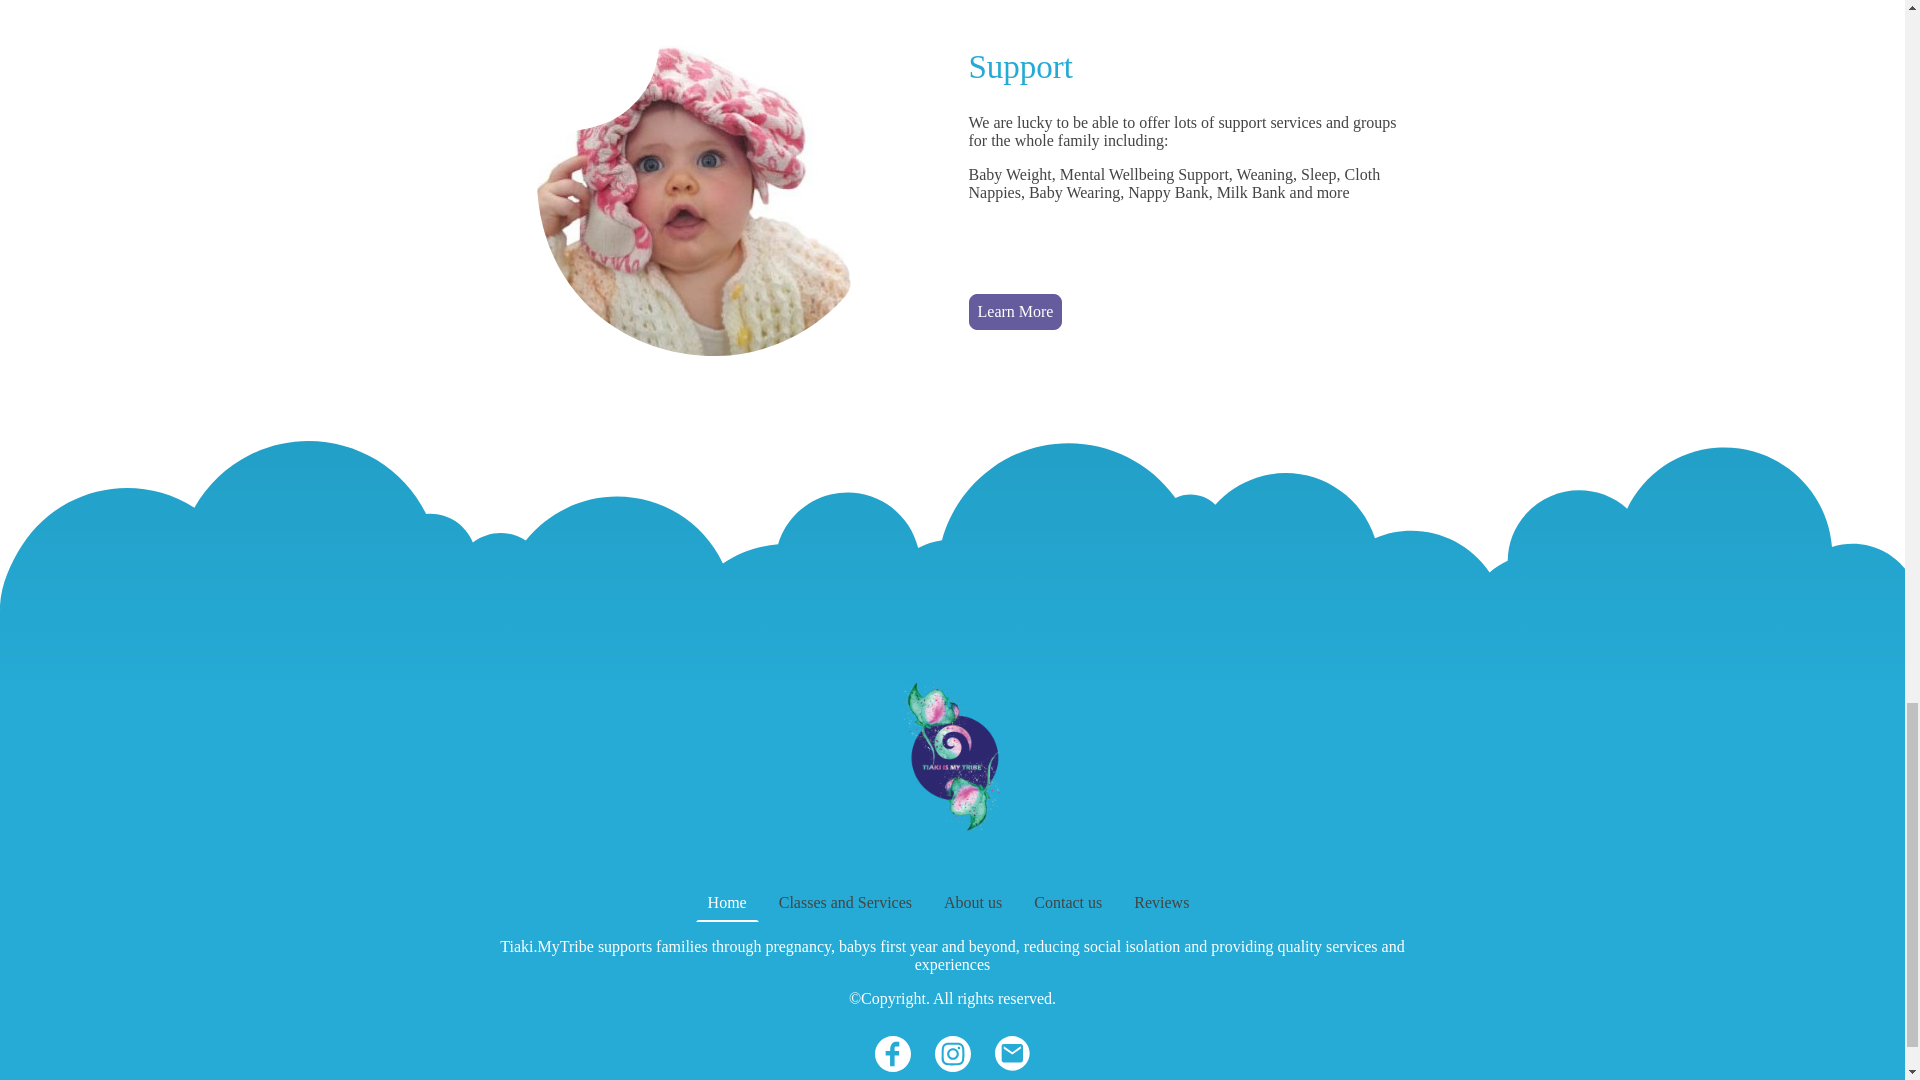  What do you see at coordinates (845, 902) in the screenshot?
I see `Classes and Services` at bounding box center [845, 902].